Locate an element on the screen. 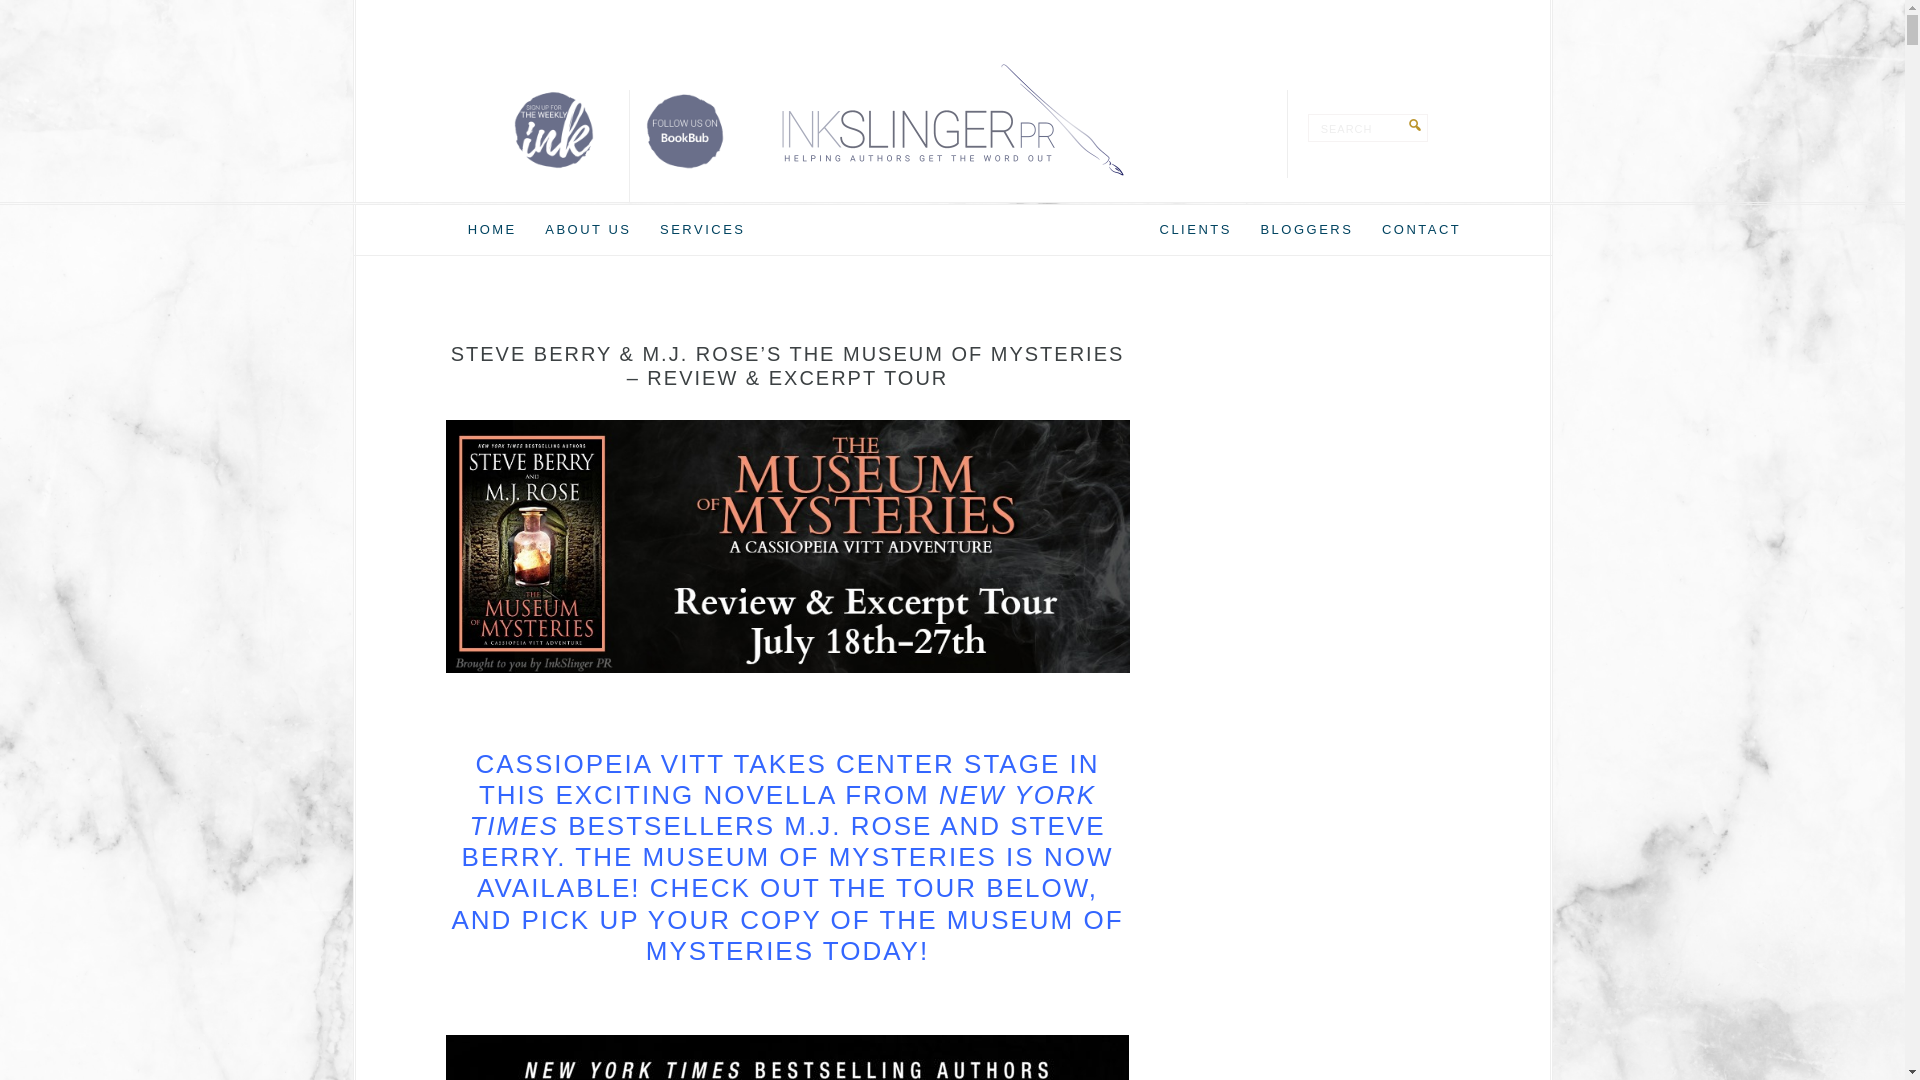 This screenshot has width=1920, height=1080. HOME is located at coordinates (492, 230).